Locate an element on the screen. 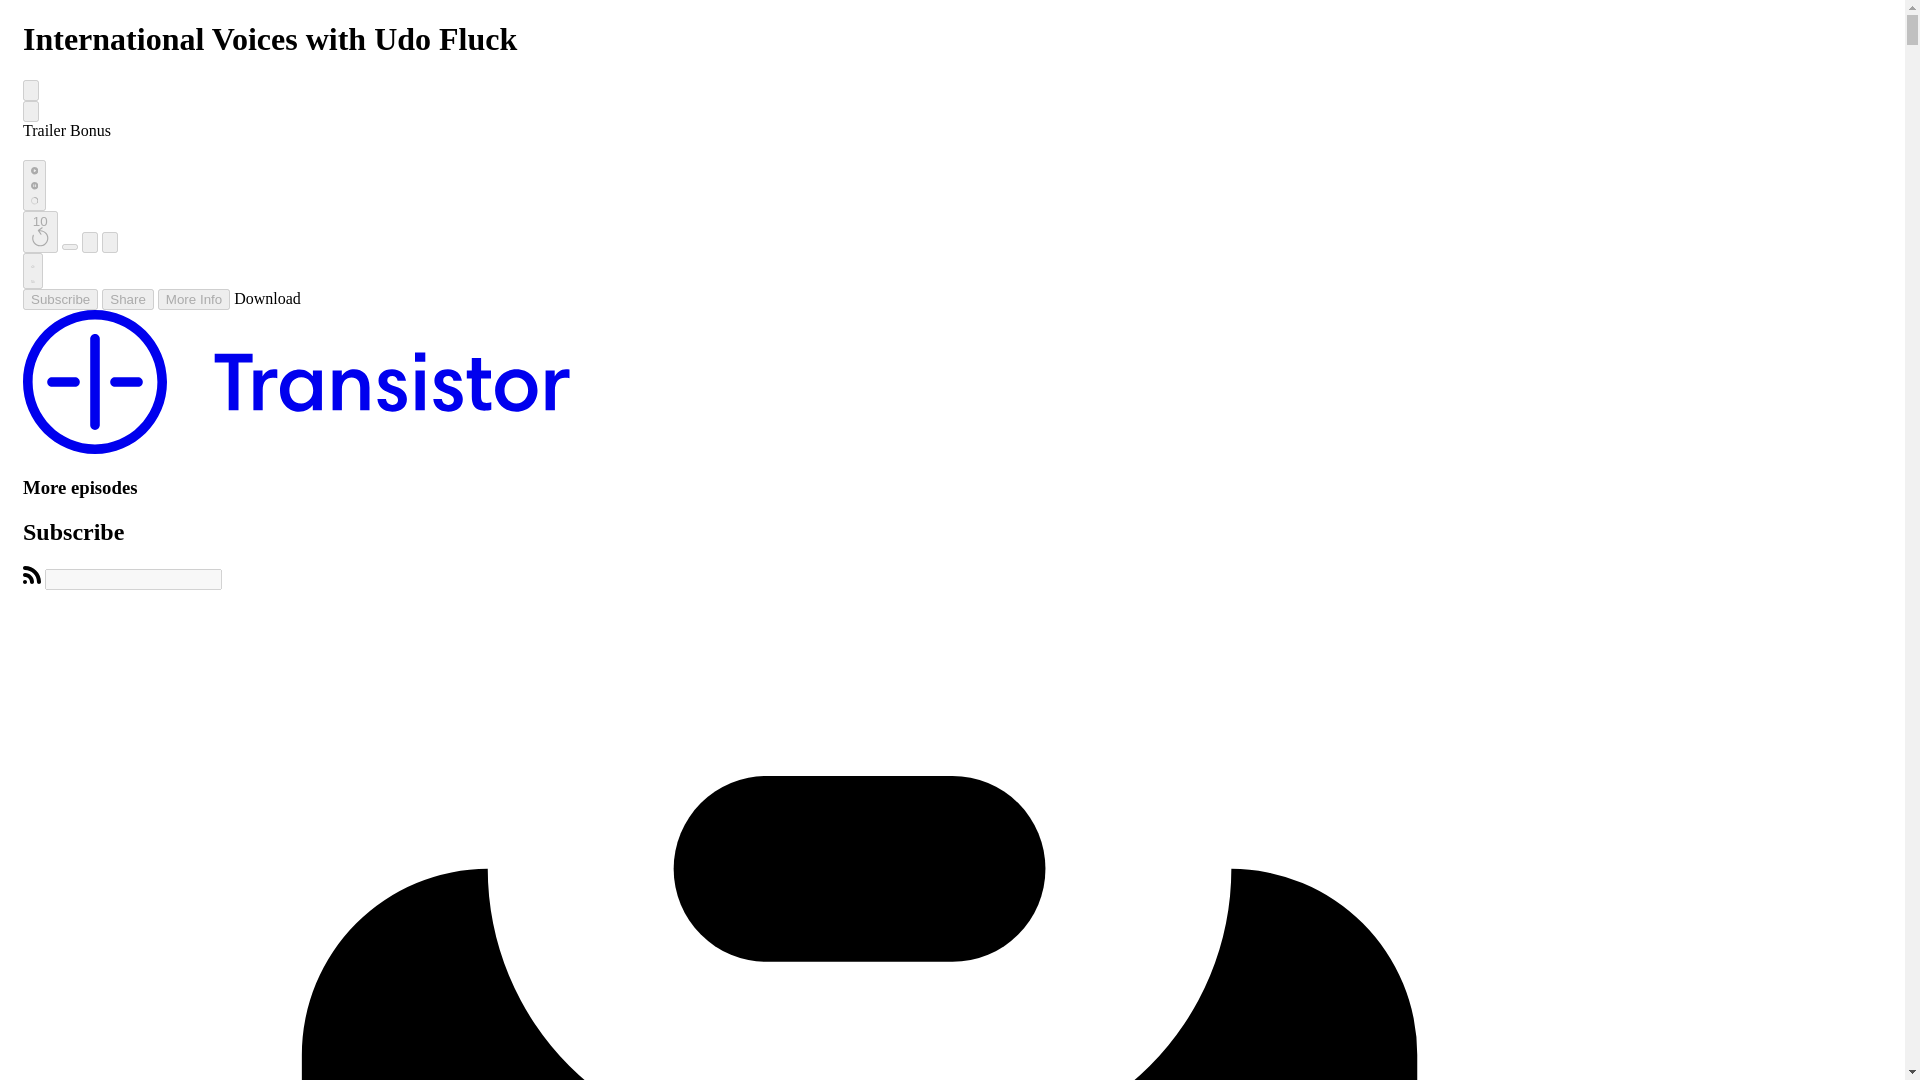 This screenshot has width=1920, height=1080. Visit Transistor.fm - Podcast Hosting and Analytics is located at coordinates (296, 448).